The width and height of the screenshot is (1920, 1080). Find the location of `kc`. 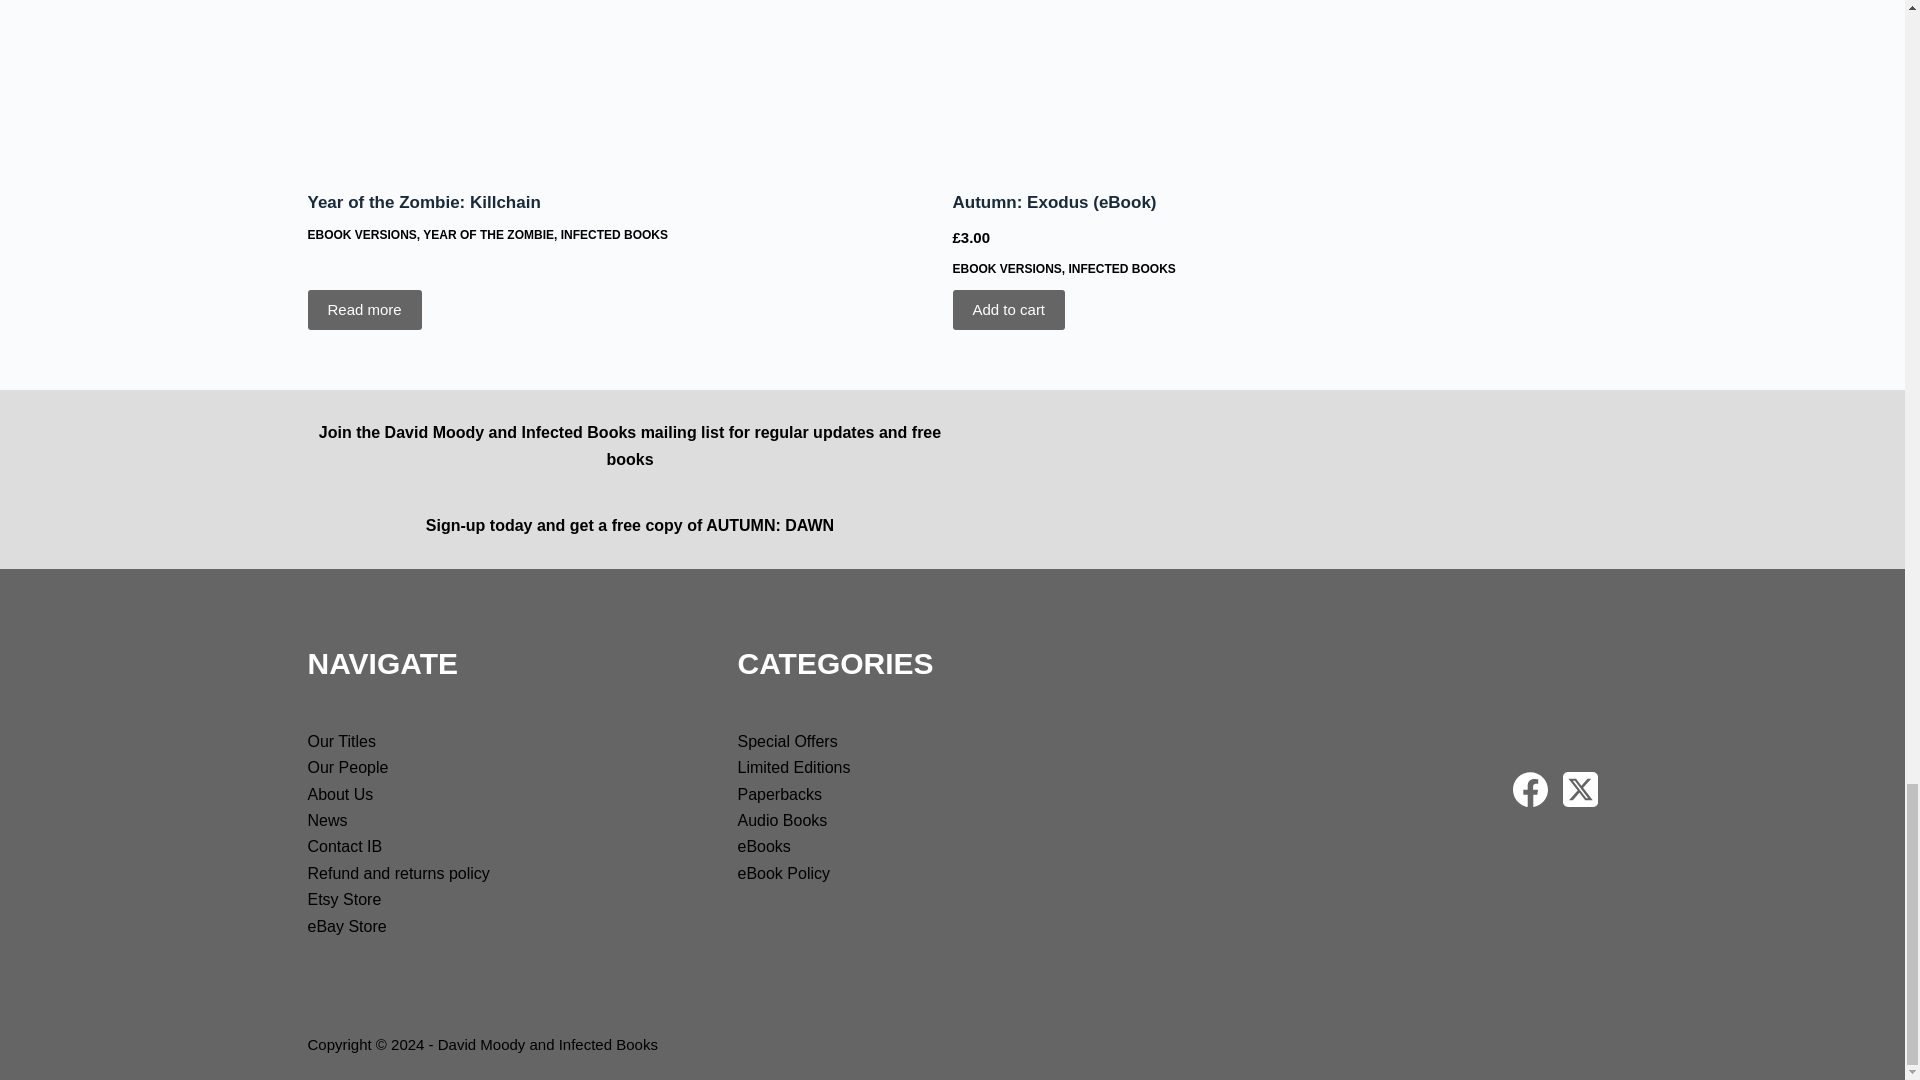

kc is located at coordinates (630, 82).